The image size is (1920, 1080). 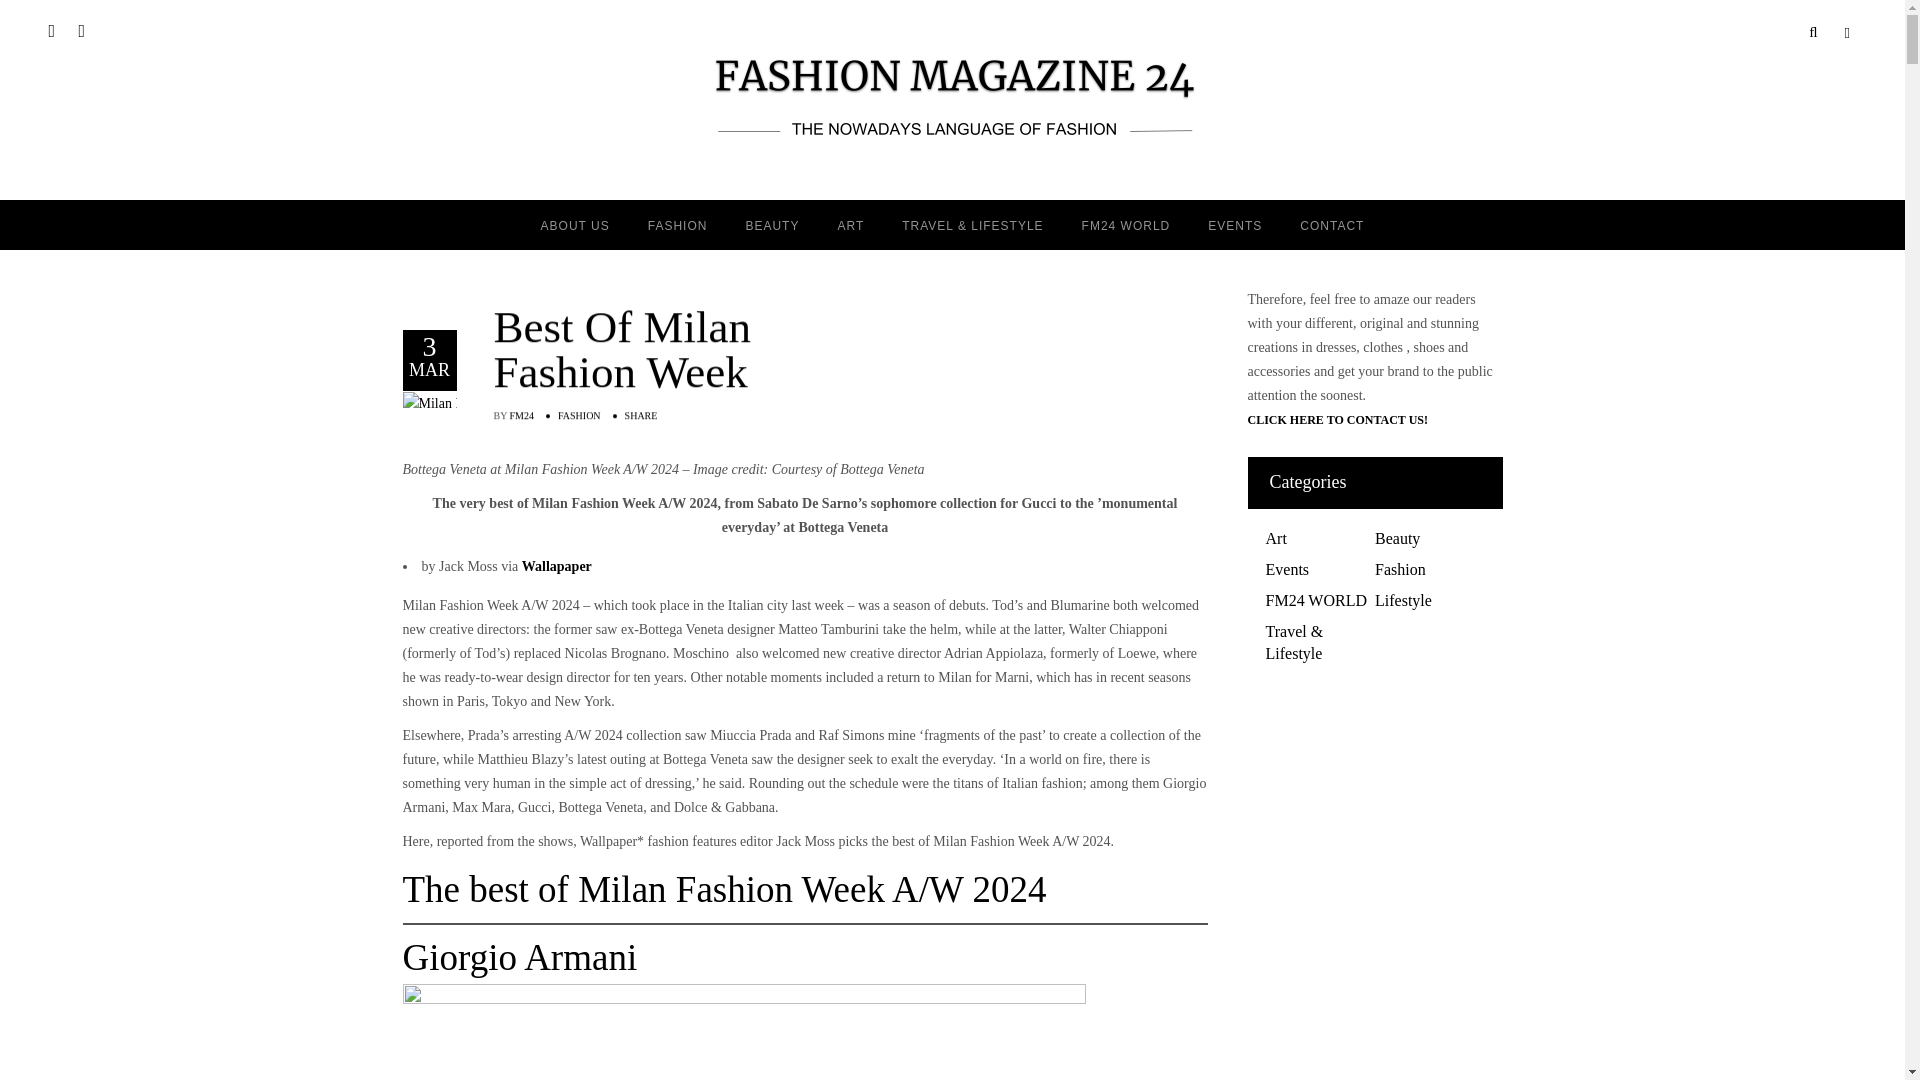 I want to click on FASHION, so click(x=579, y=416).